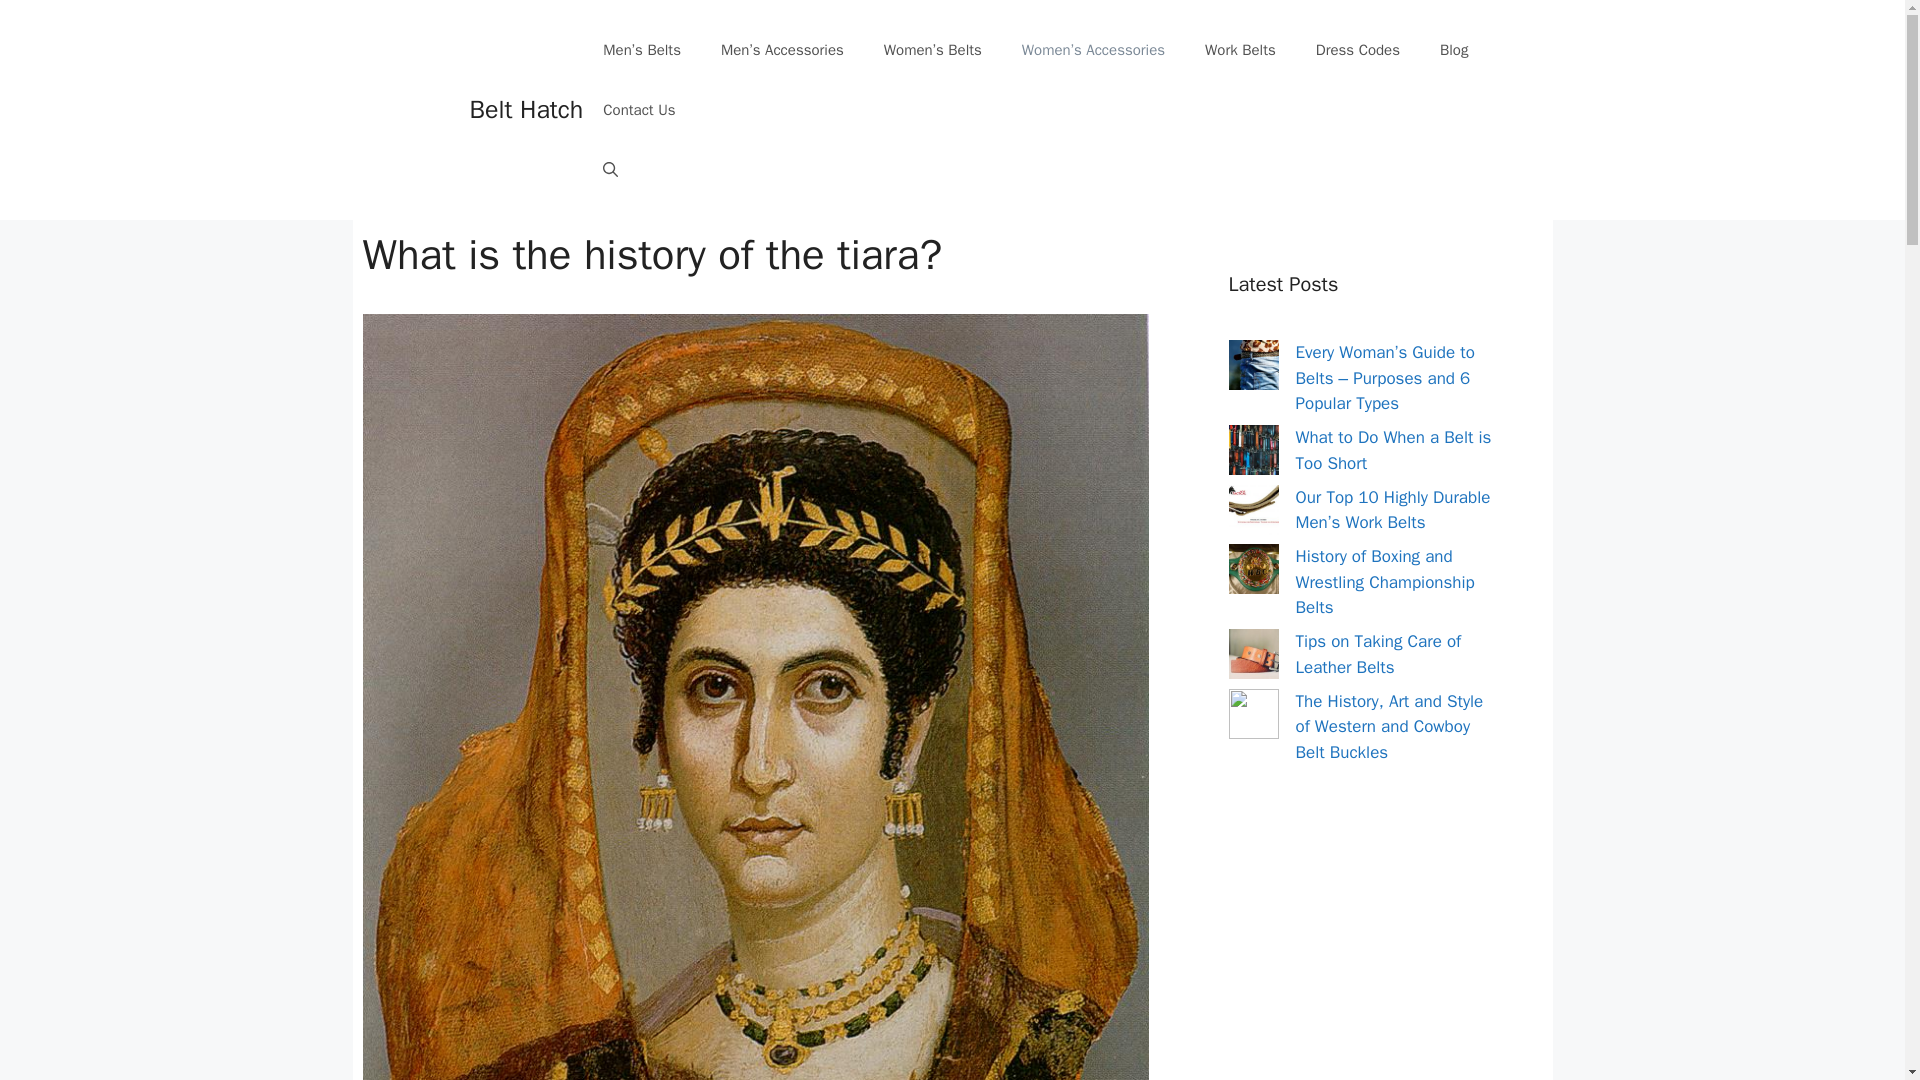 This screenshot has height=1080, width=1920. What do you see at coordinates (526, 109) in the screenshot?
I see `Belt Hatch` at bounding box center [526, 109].